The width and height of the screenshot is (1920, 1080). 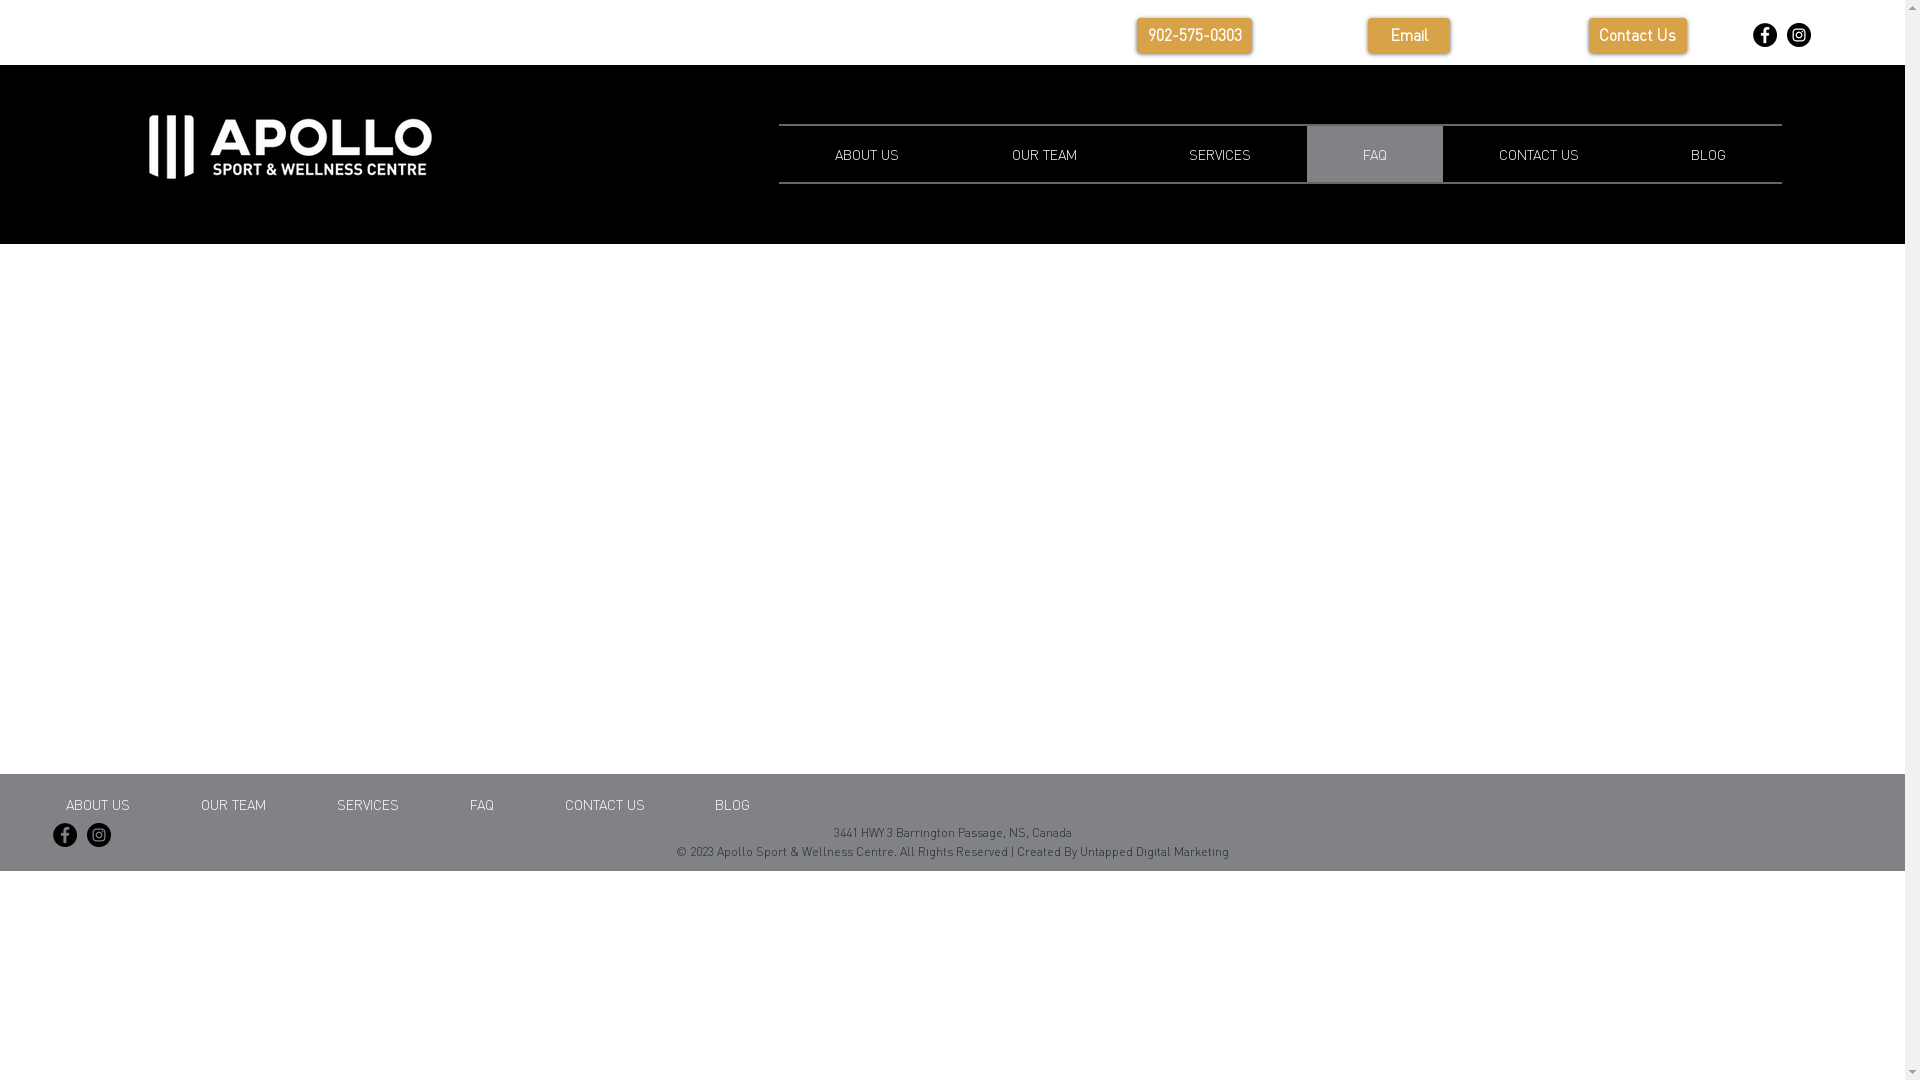 What do you see at coordinates (605, 804) in the screenshot?
I see `CONTACT US` at bounding box center [605, 804].